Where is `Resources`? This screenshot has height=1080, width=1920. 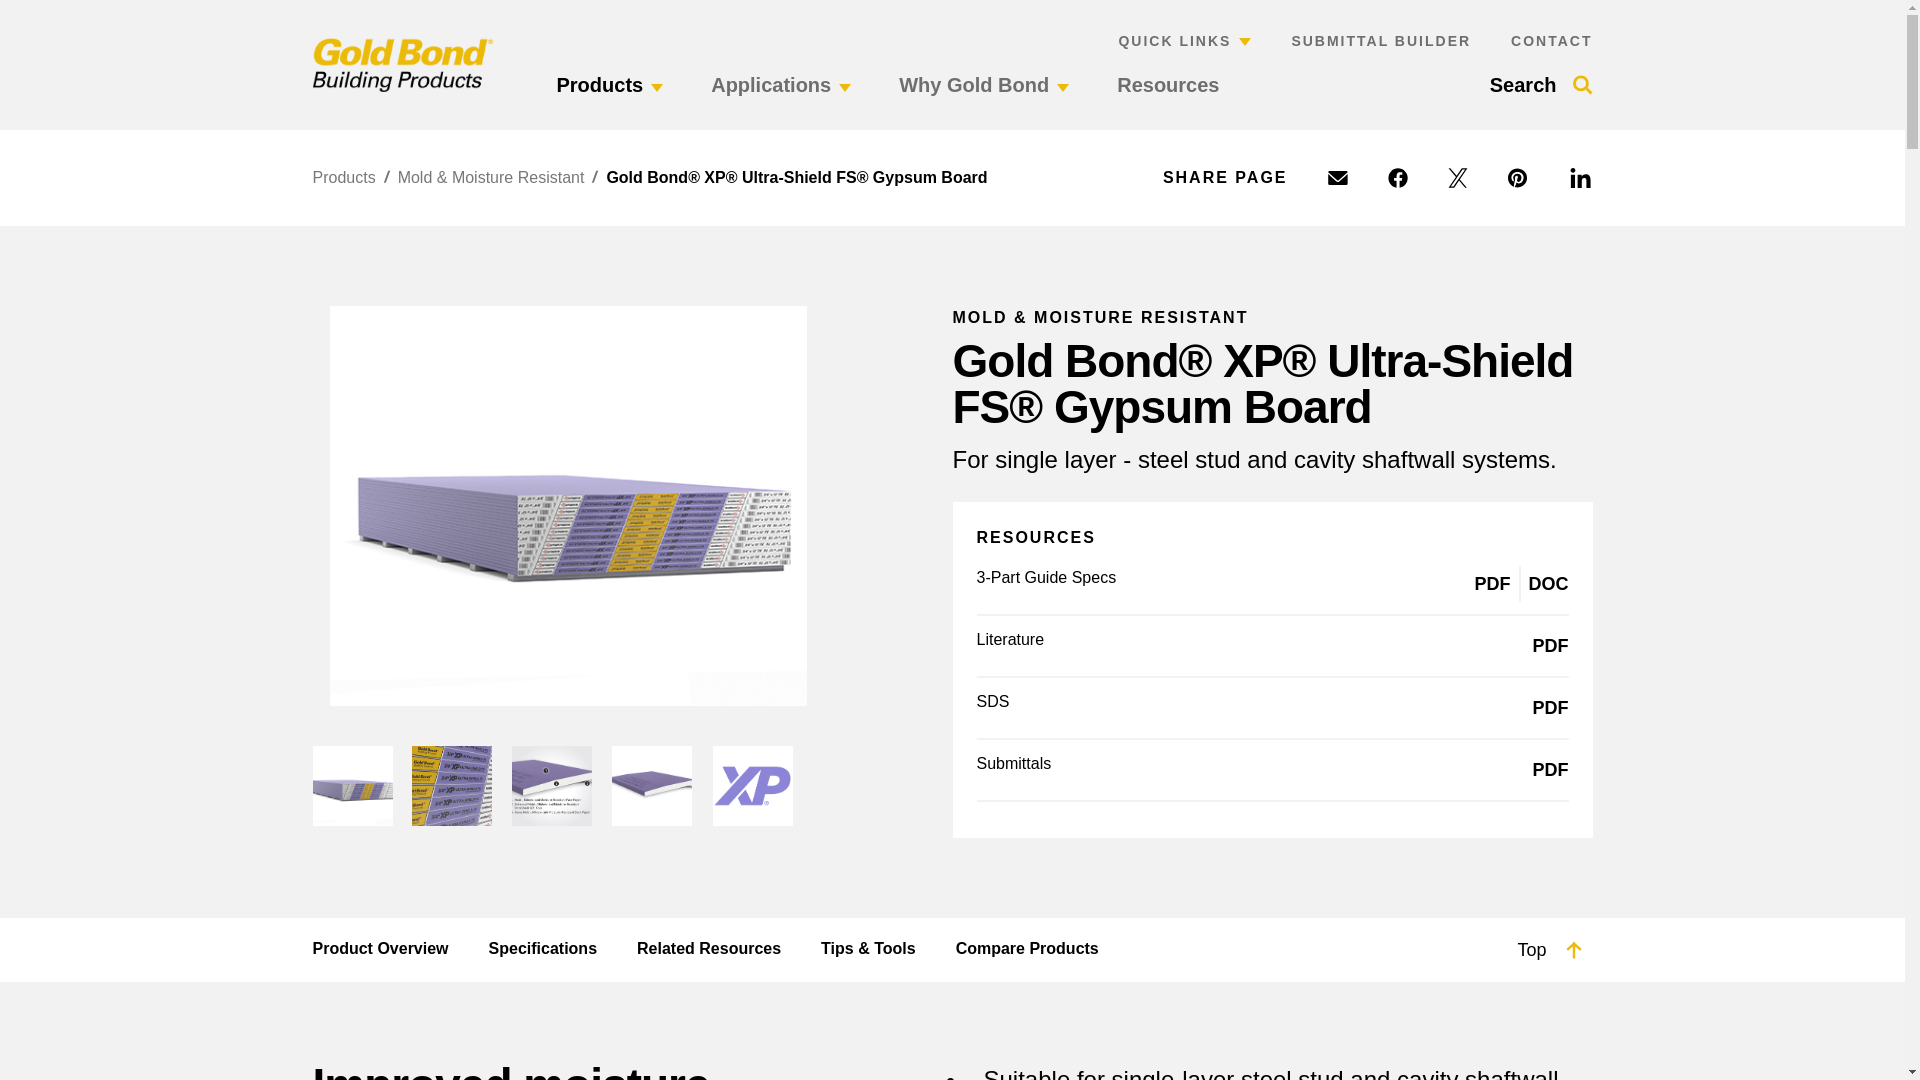 Resources is located at coordinates (1168, 97).